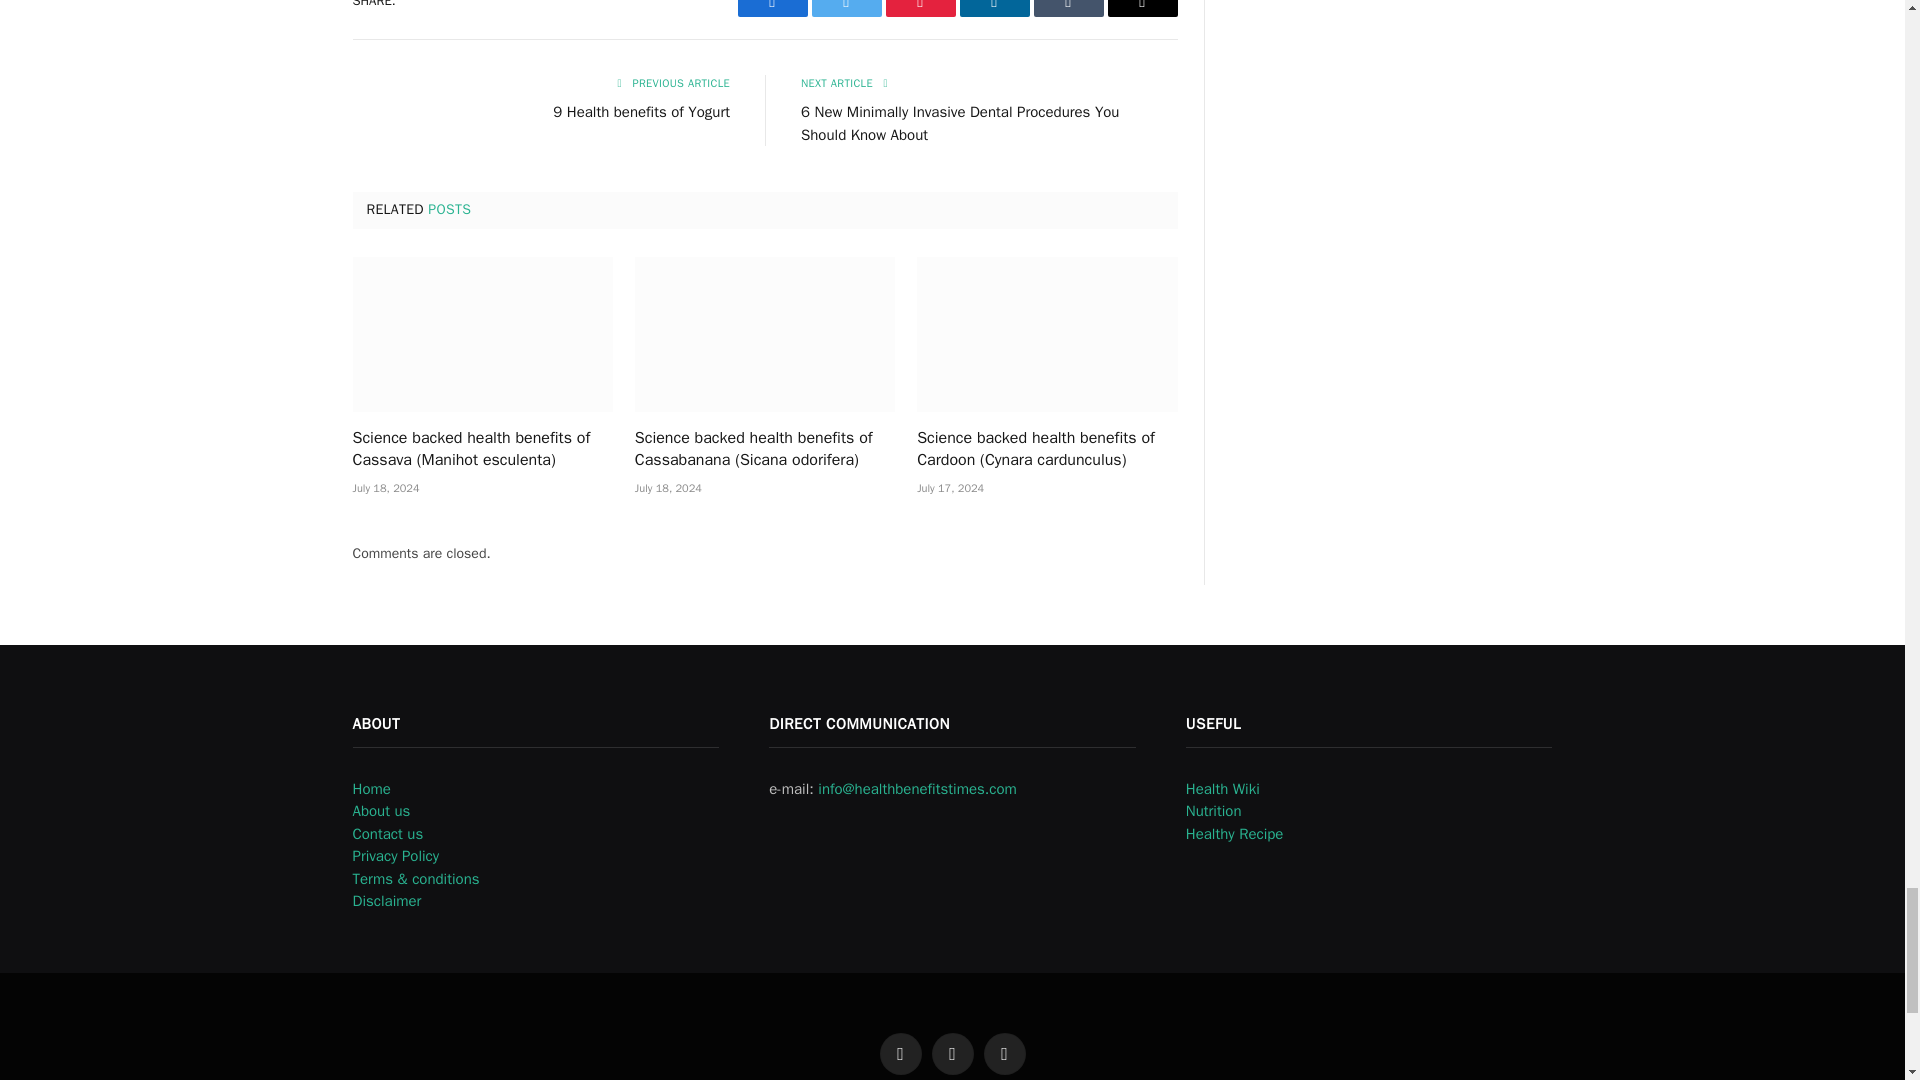  I want to click on Facebook, so click(772, 8).